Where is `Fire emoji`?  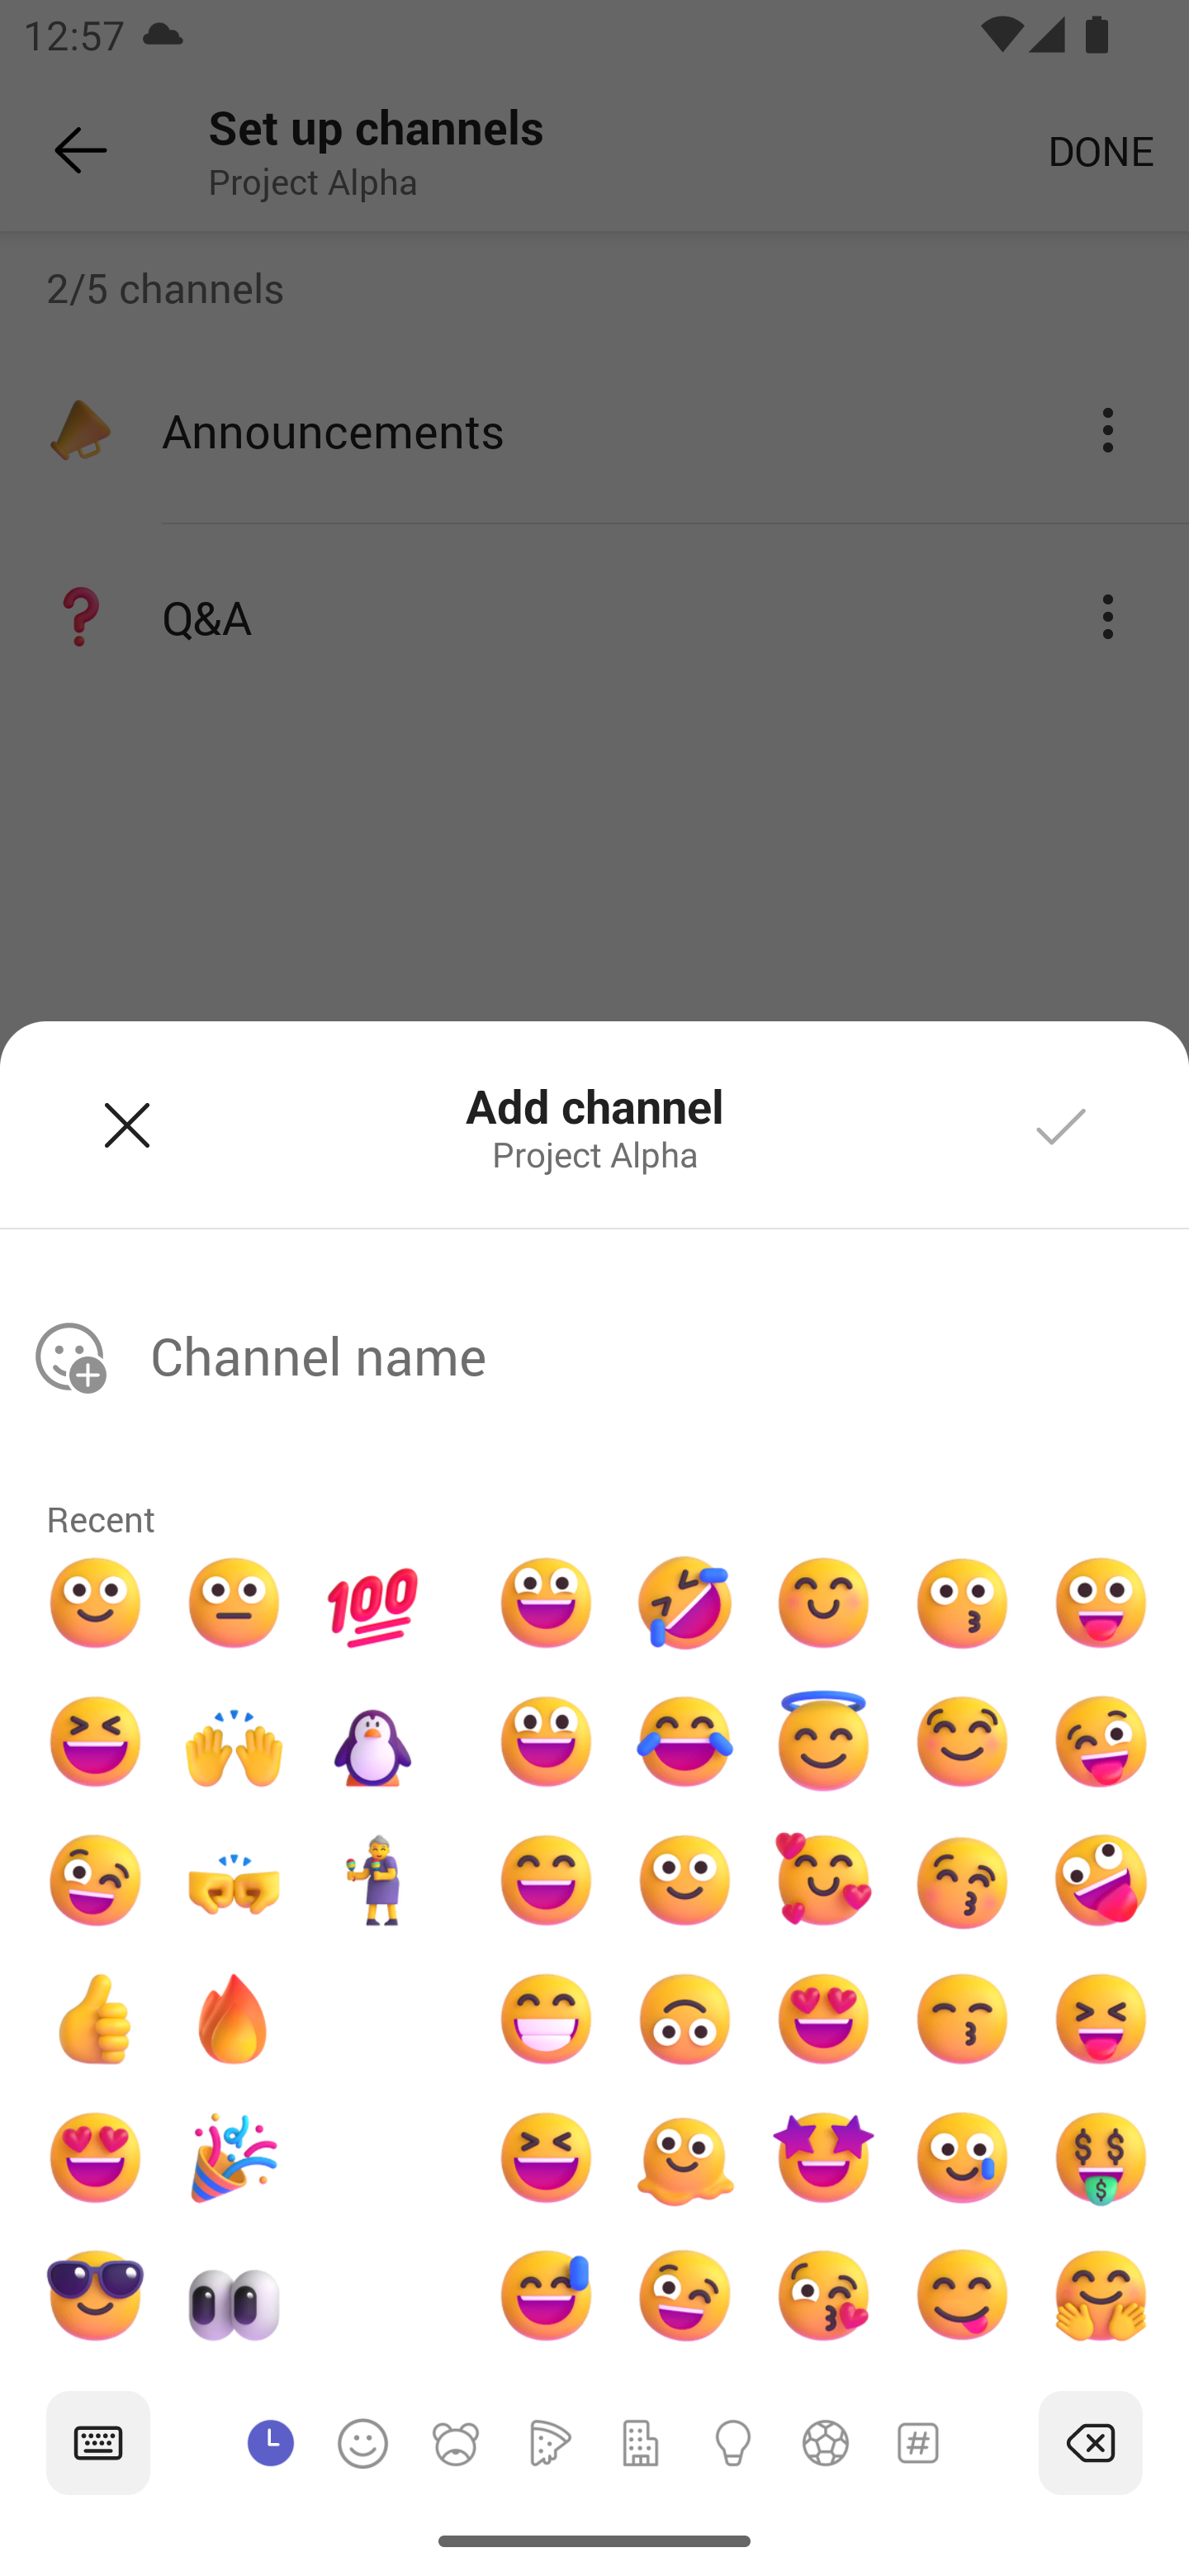 Fire emoji is located at coordinates (234, 2018).